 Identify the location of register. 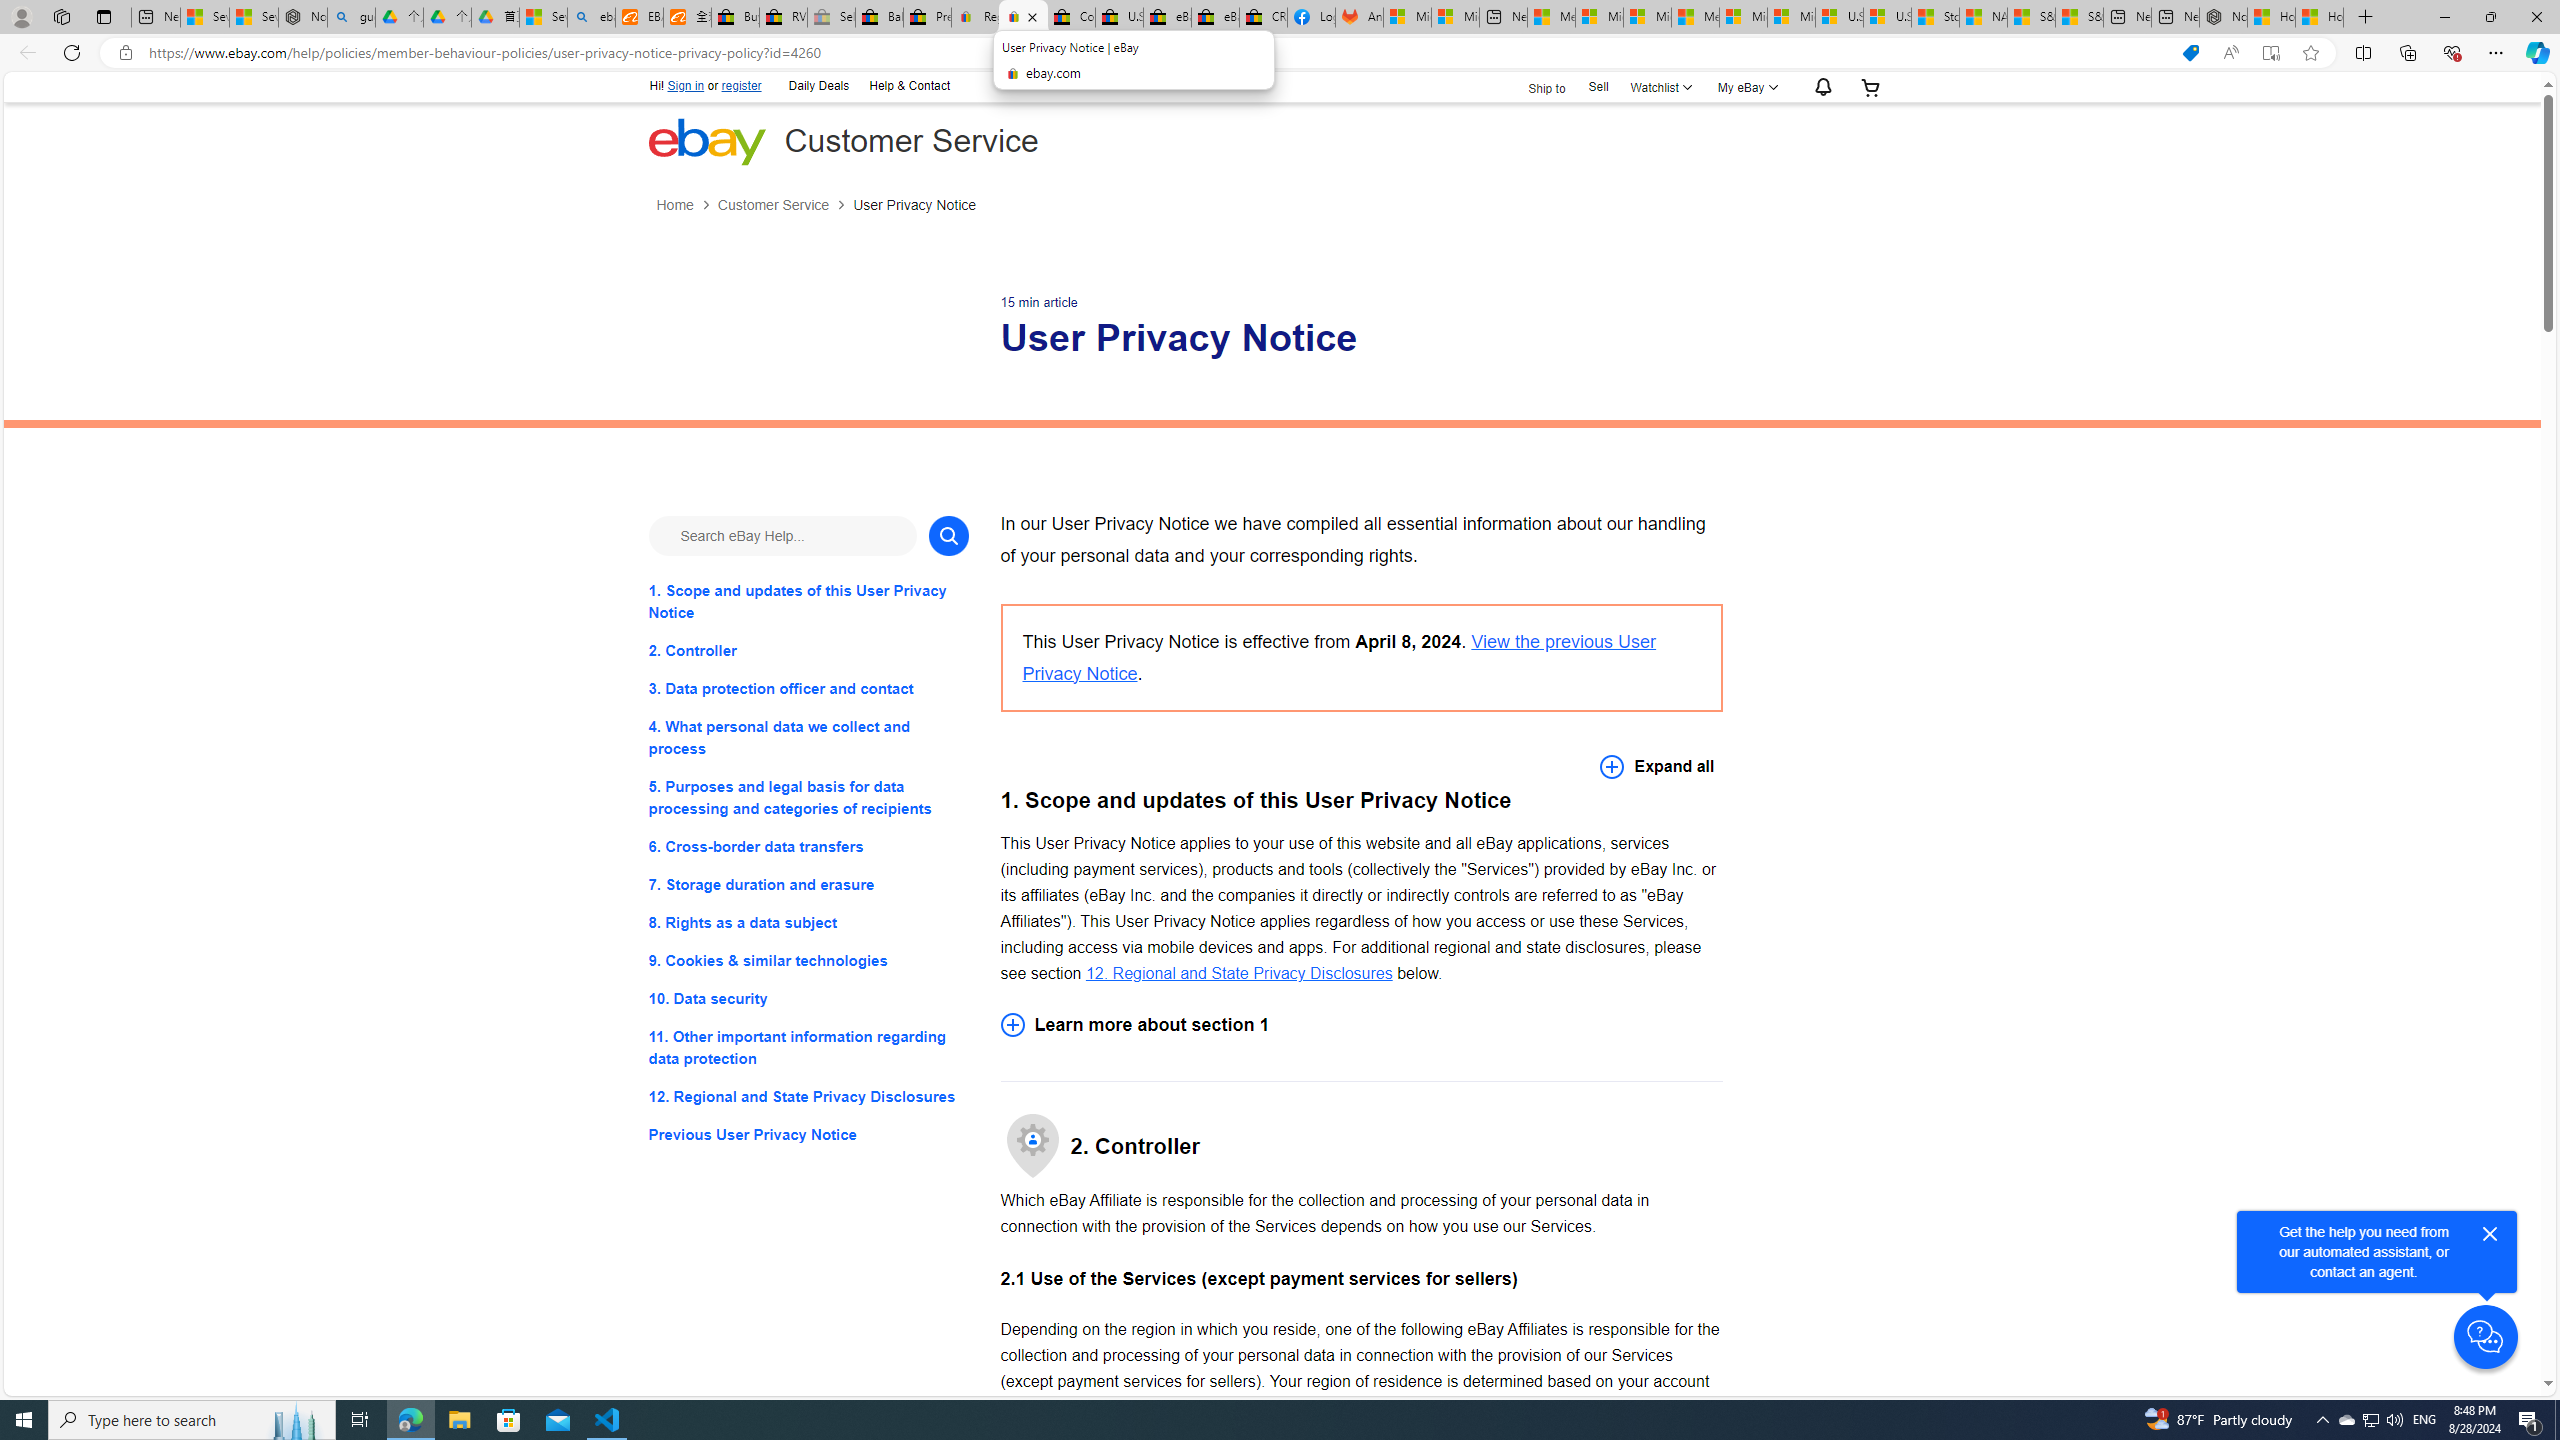
(742, 86).